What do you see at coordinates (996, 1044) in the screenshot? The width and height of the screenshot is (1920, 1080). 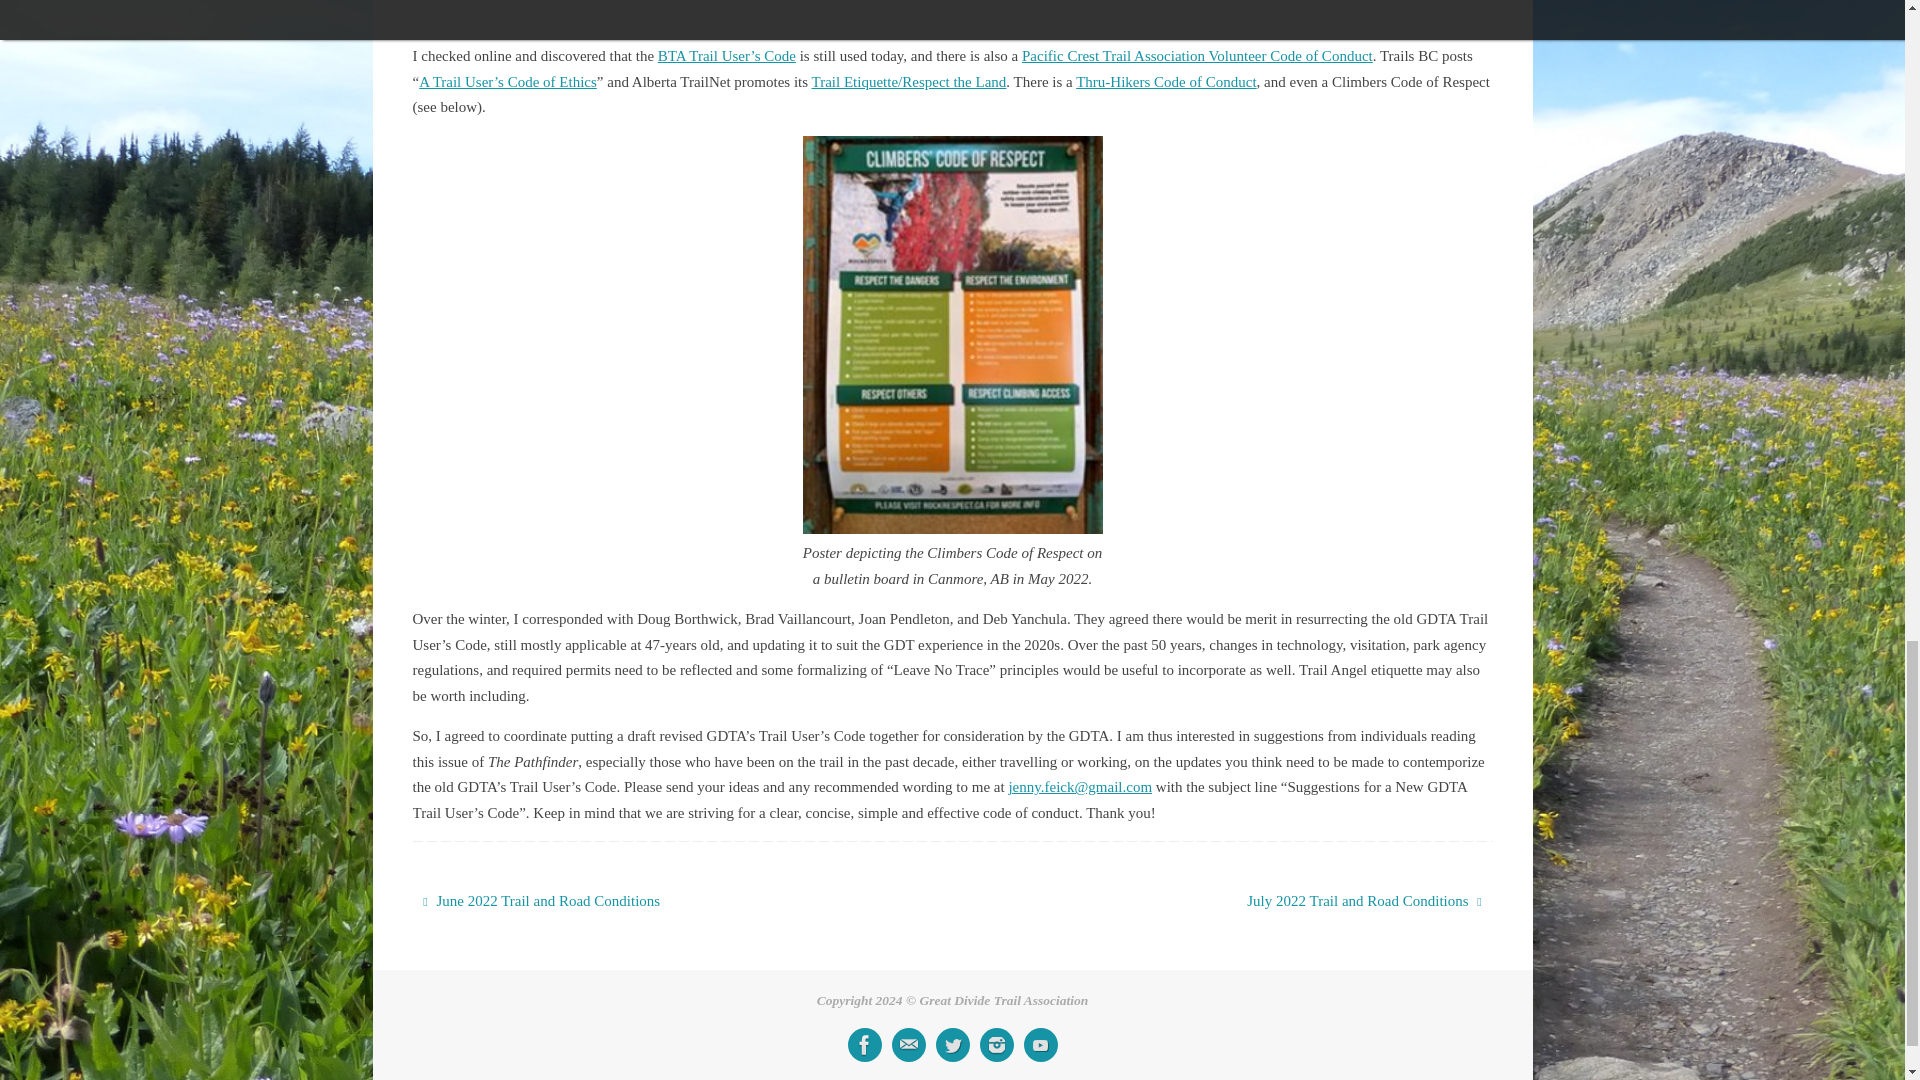 I see `Instagram` at bounding box center [996, 1044].